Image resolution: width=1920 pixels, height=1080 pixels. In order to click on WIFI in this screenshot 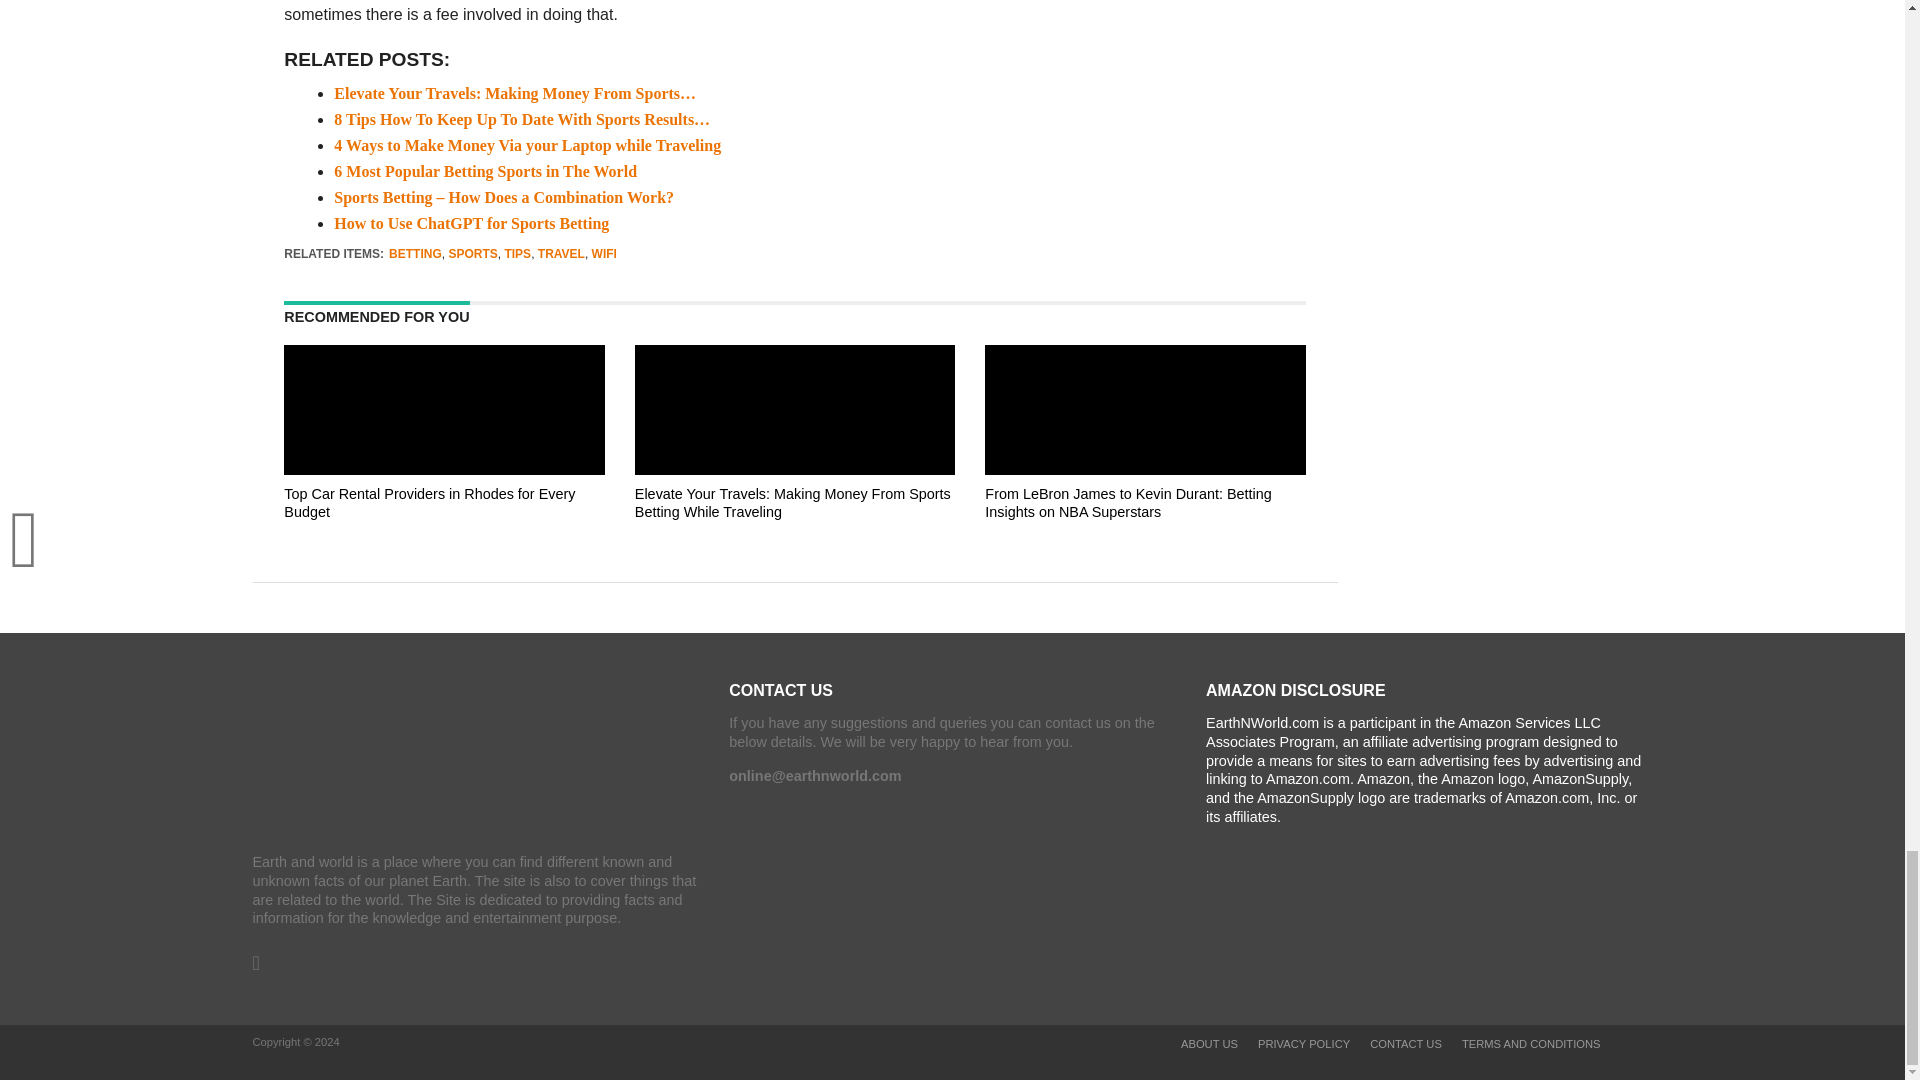, I will do `click(604, 254)`.